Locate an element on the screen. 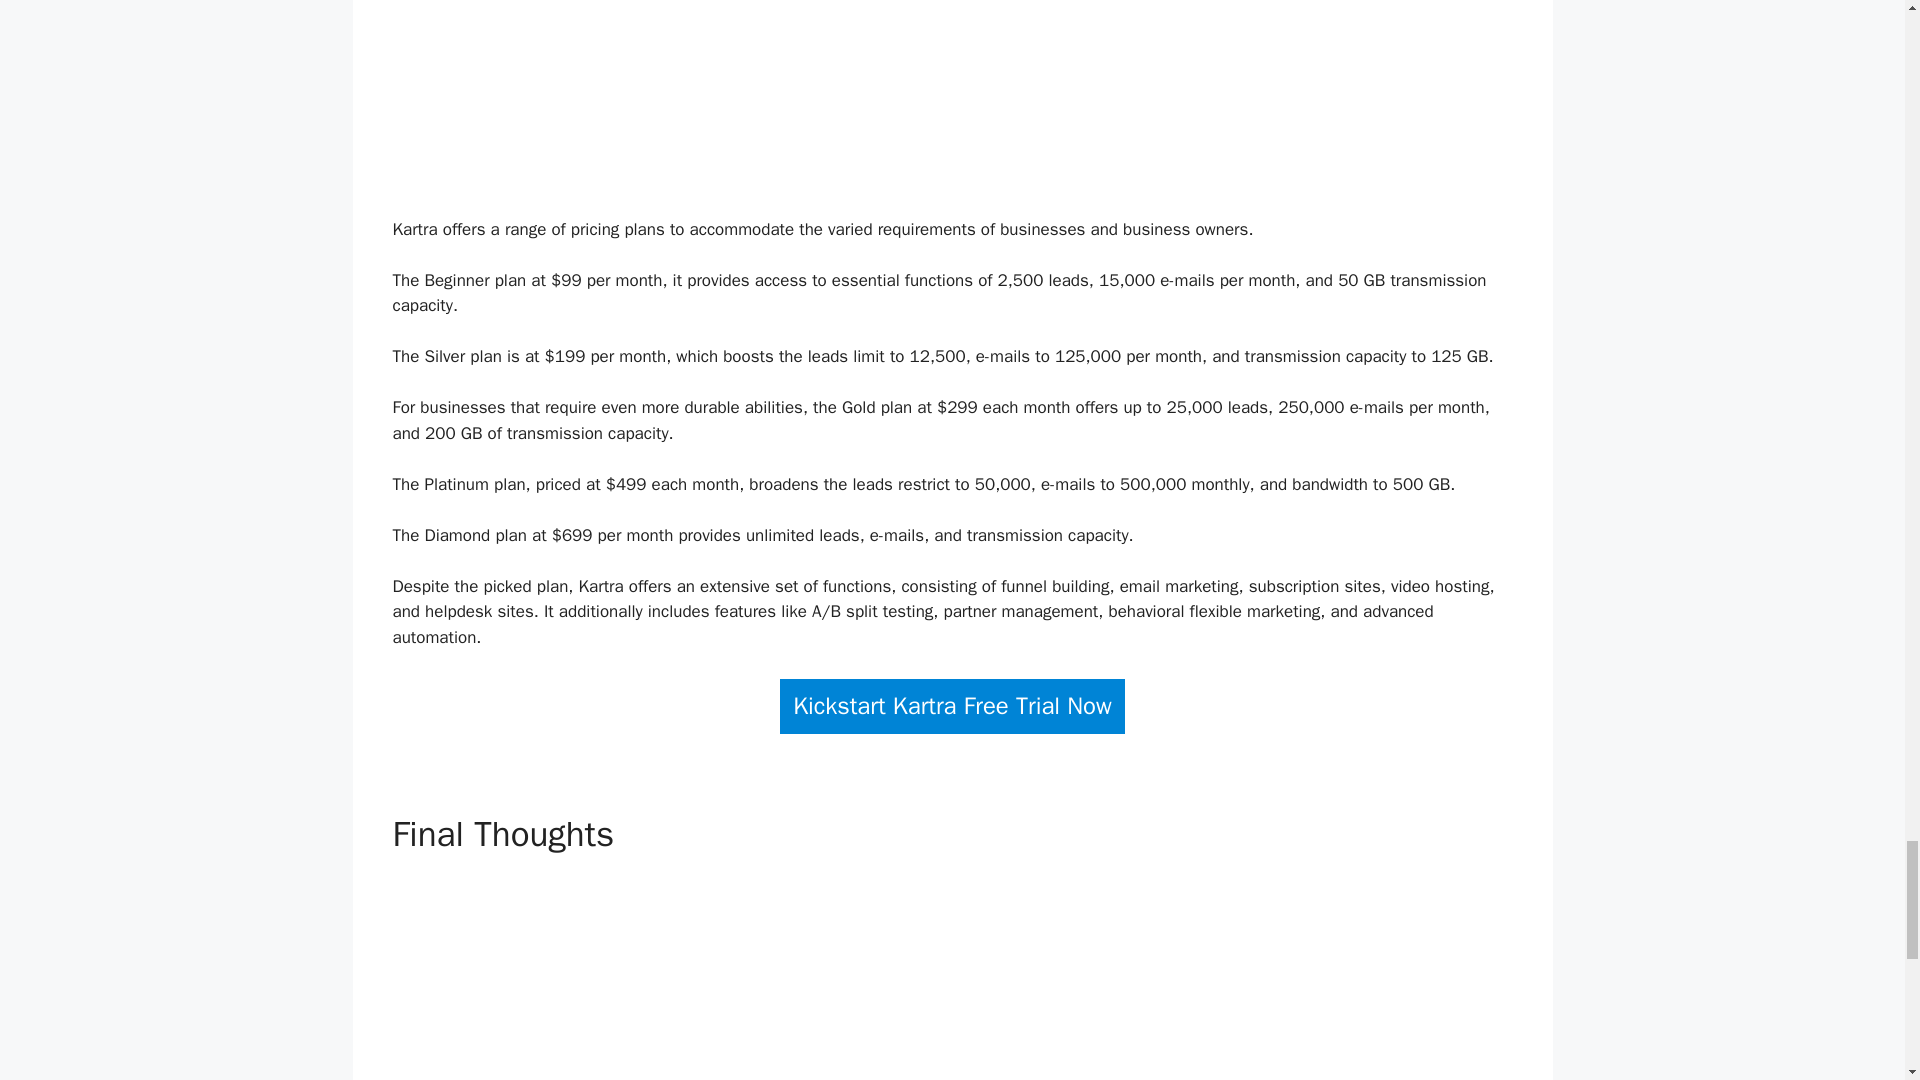  Kickstart Kartra Free Trial Now is located at coordinates (952, 706).